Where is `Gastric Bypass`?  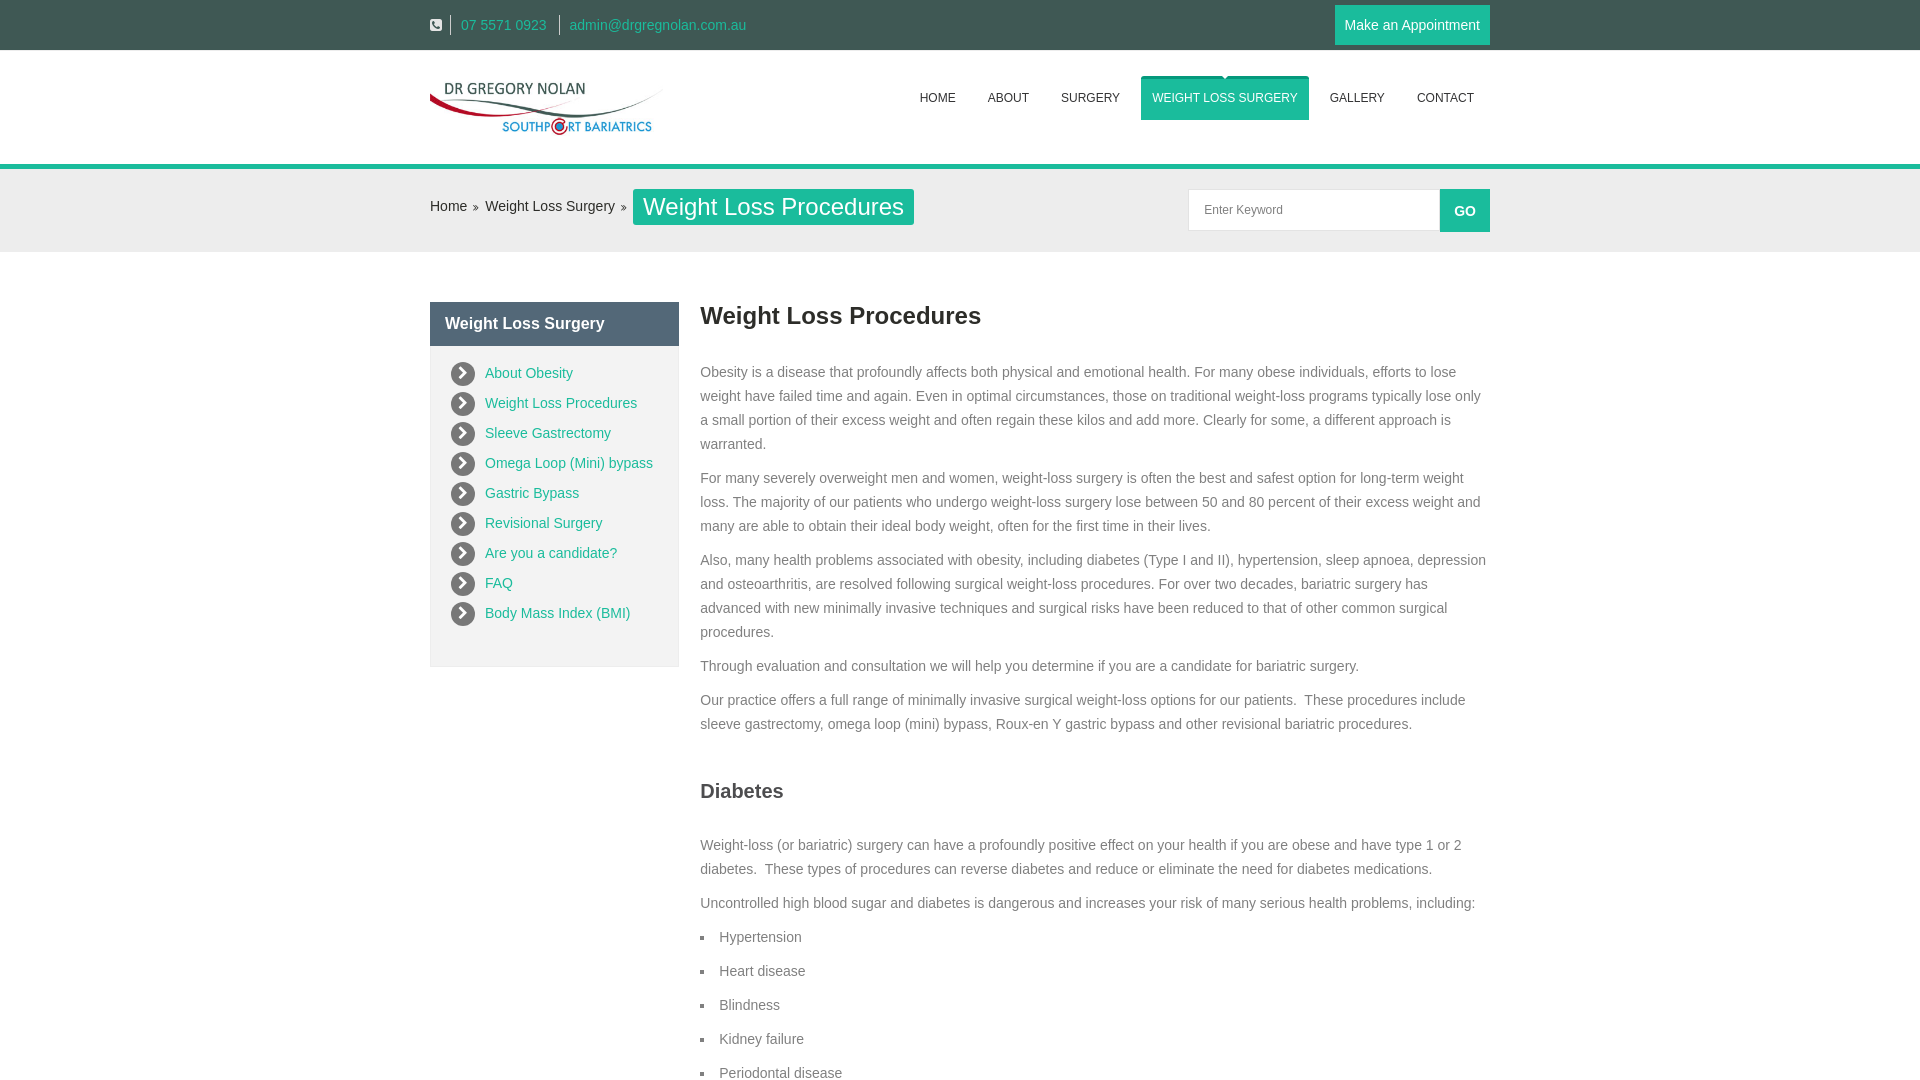 Gastric Bypass is located at coordinates (532, 493).